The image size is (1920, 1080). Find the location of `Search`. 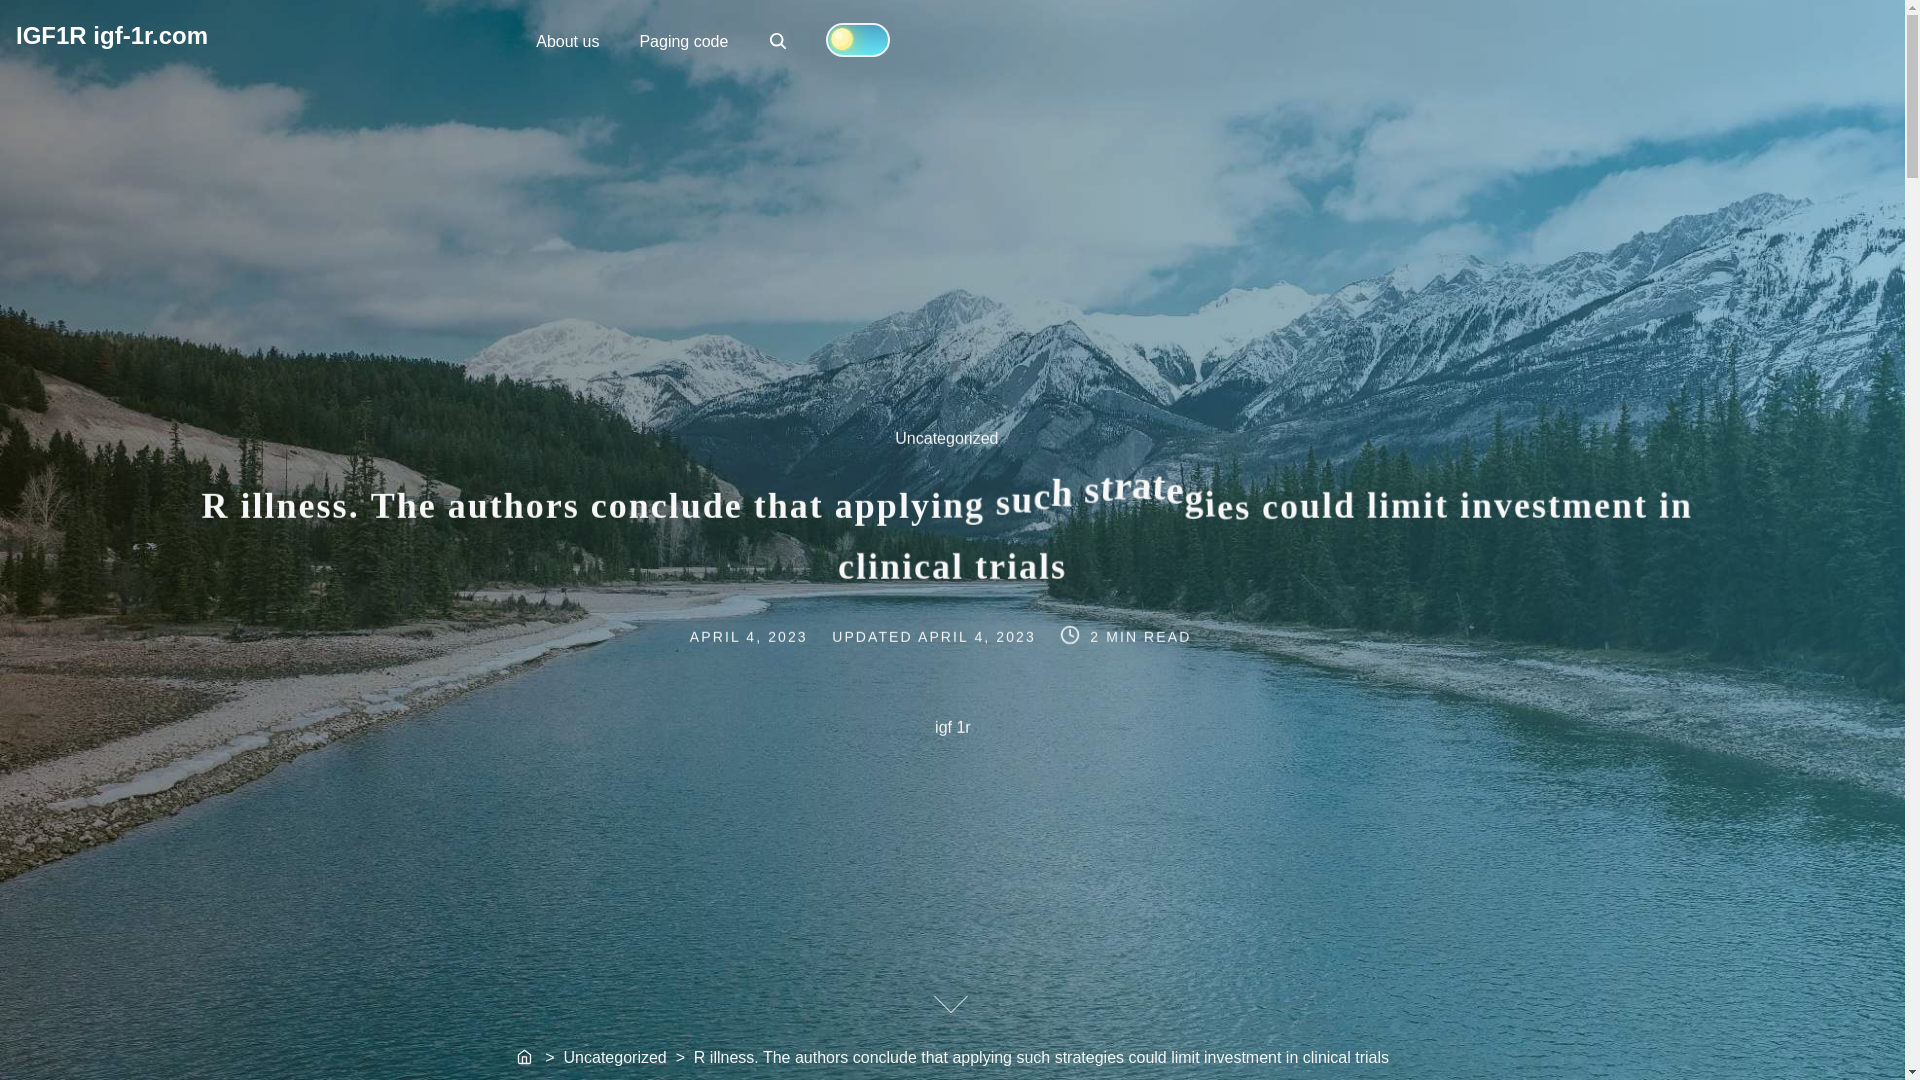

Search is located at coordinates (778, 40).